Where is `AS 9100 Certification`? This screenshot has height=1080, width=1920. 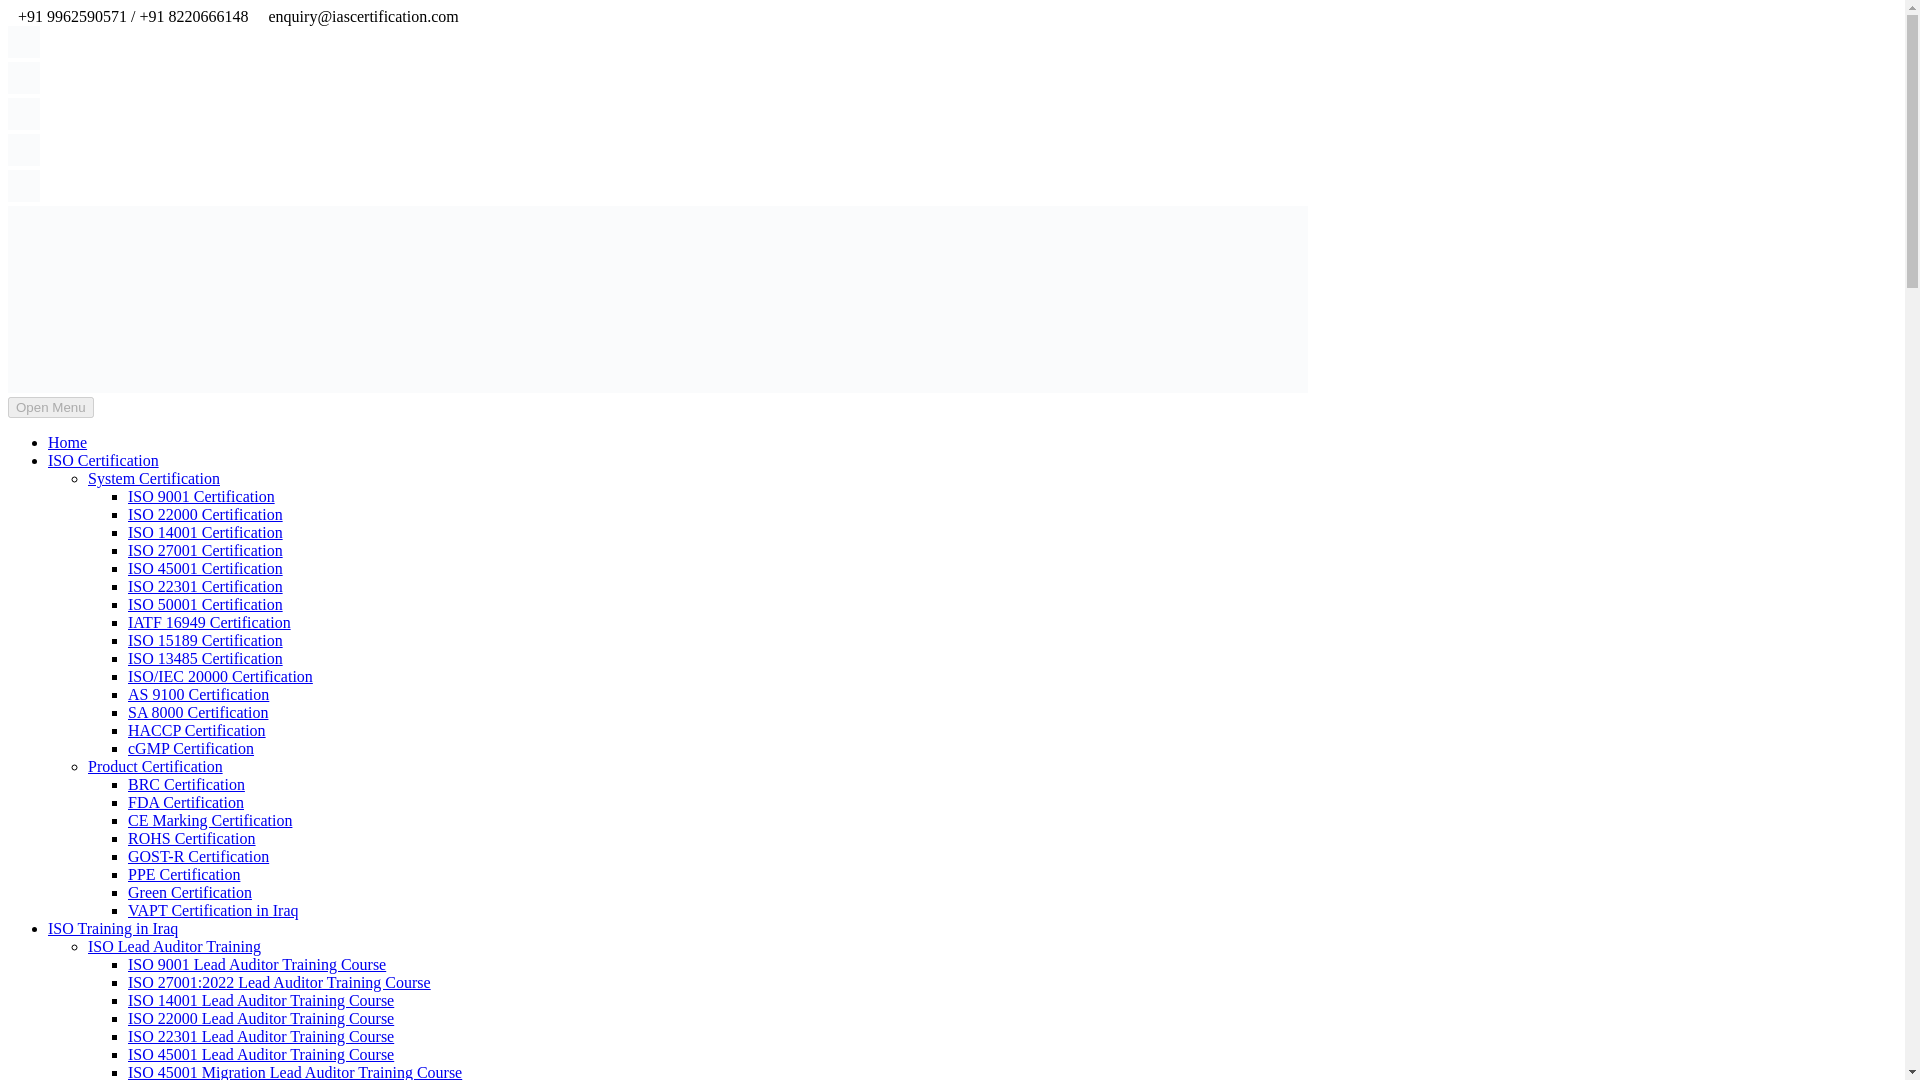 AS 9100 Certification is located at coordinates (198, 694).